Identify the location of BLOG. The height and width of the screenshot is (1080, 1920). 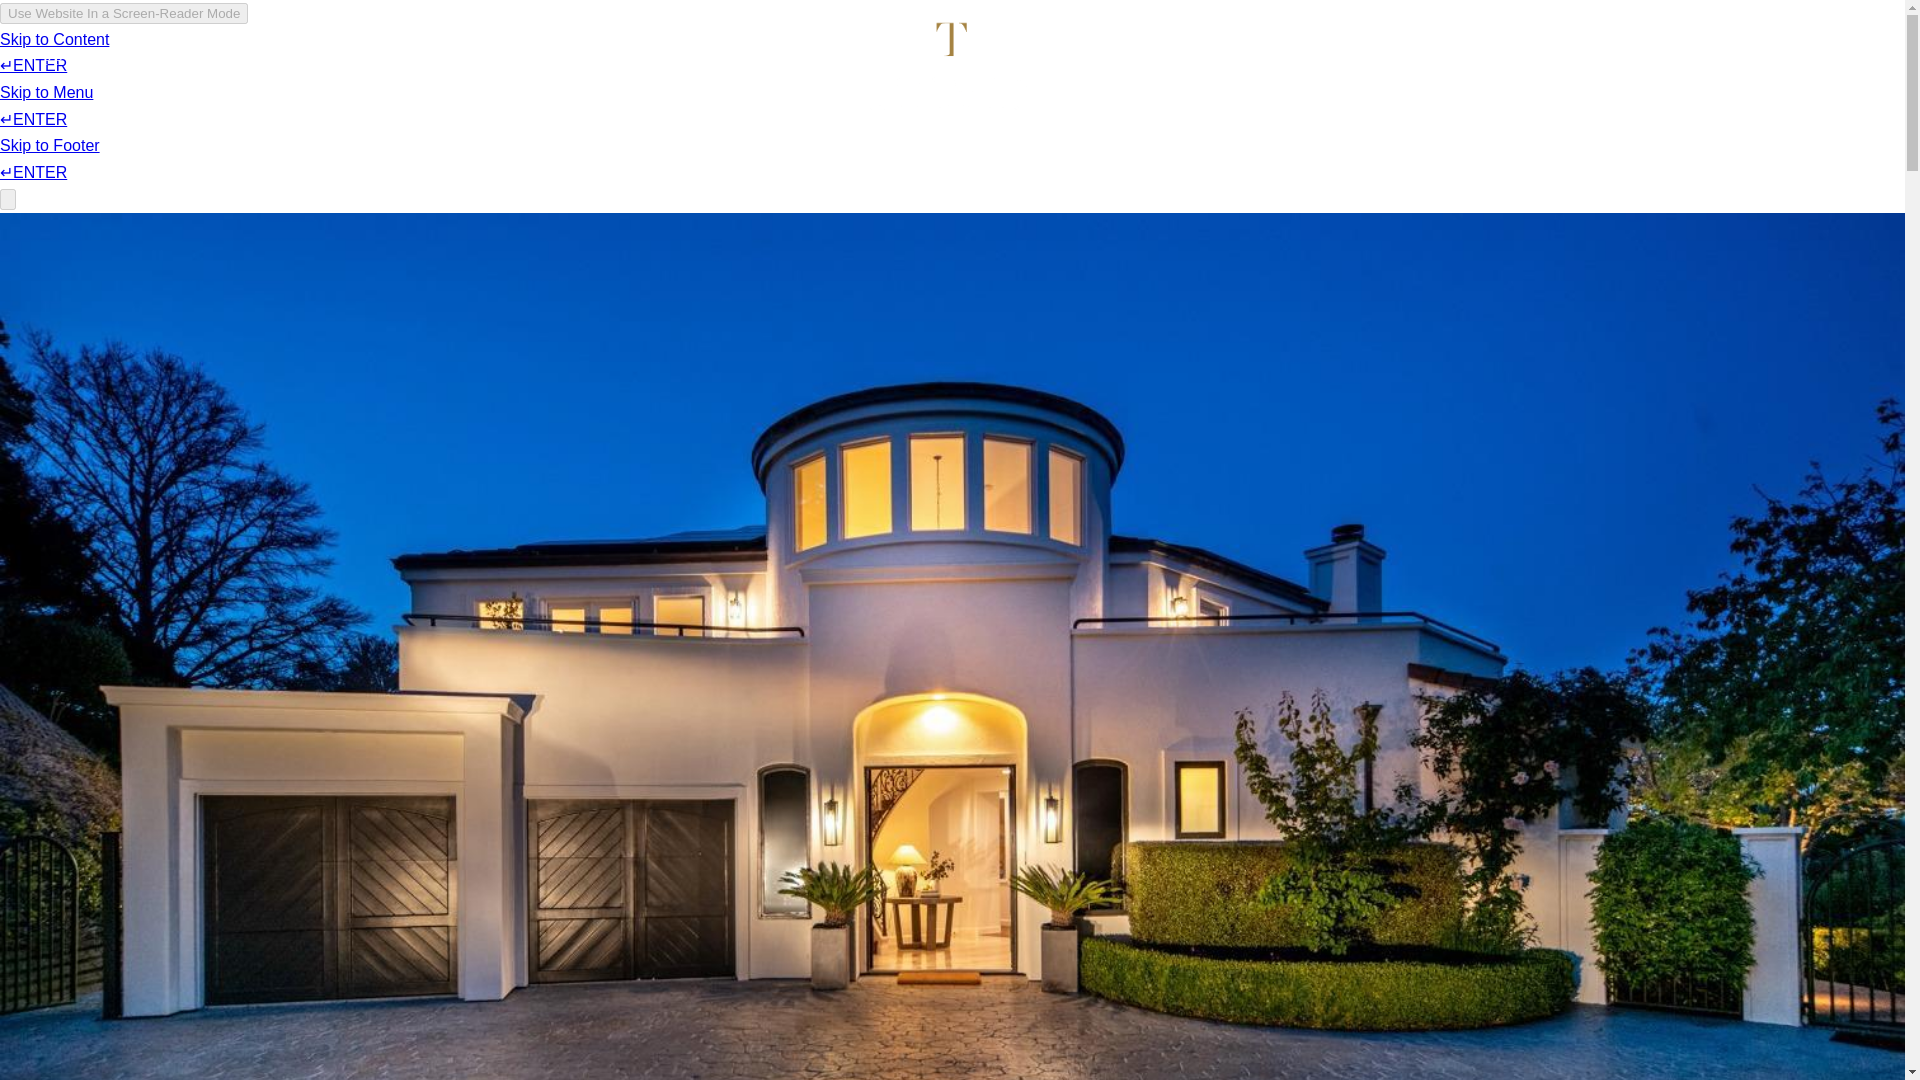
(390, 102).